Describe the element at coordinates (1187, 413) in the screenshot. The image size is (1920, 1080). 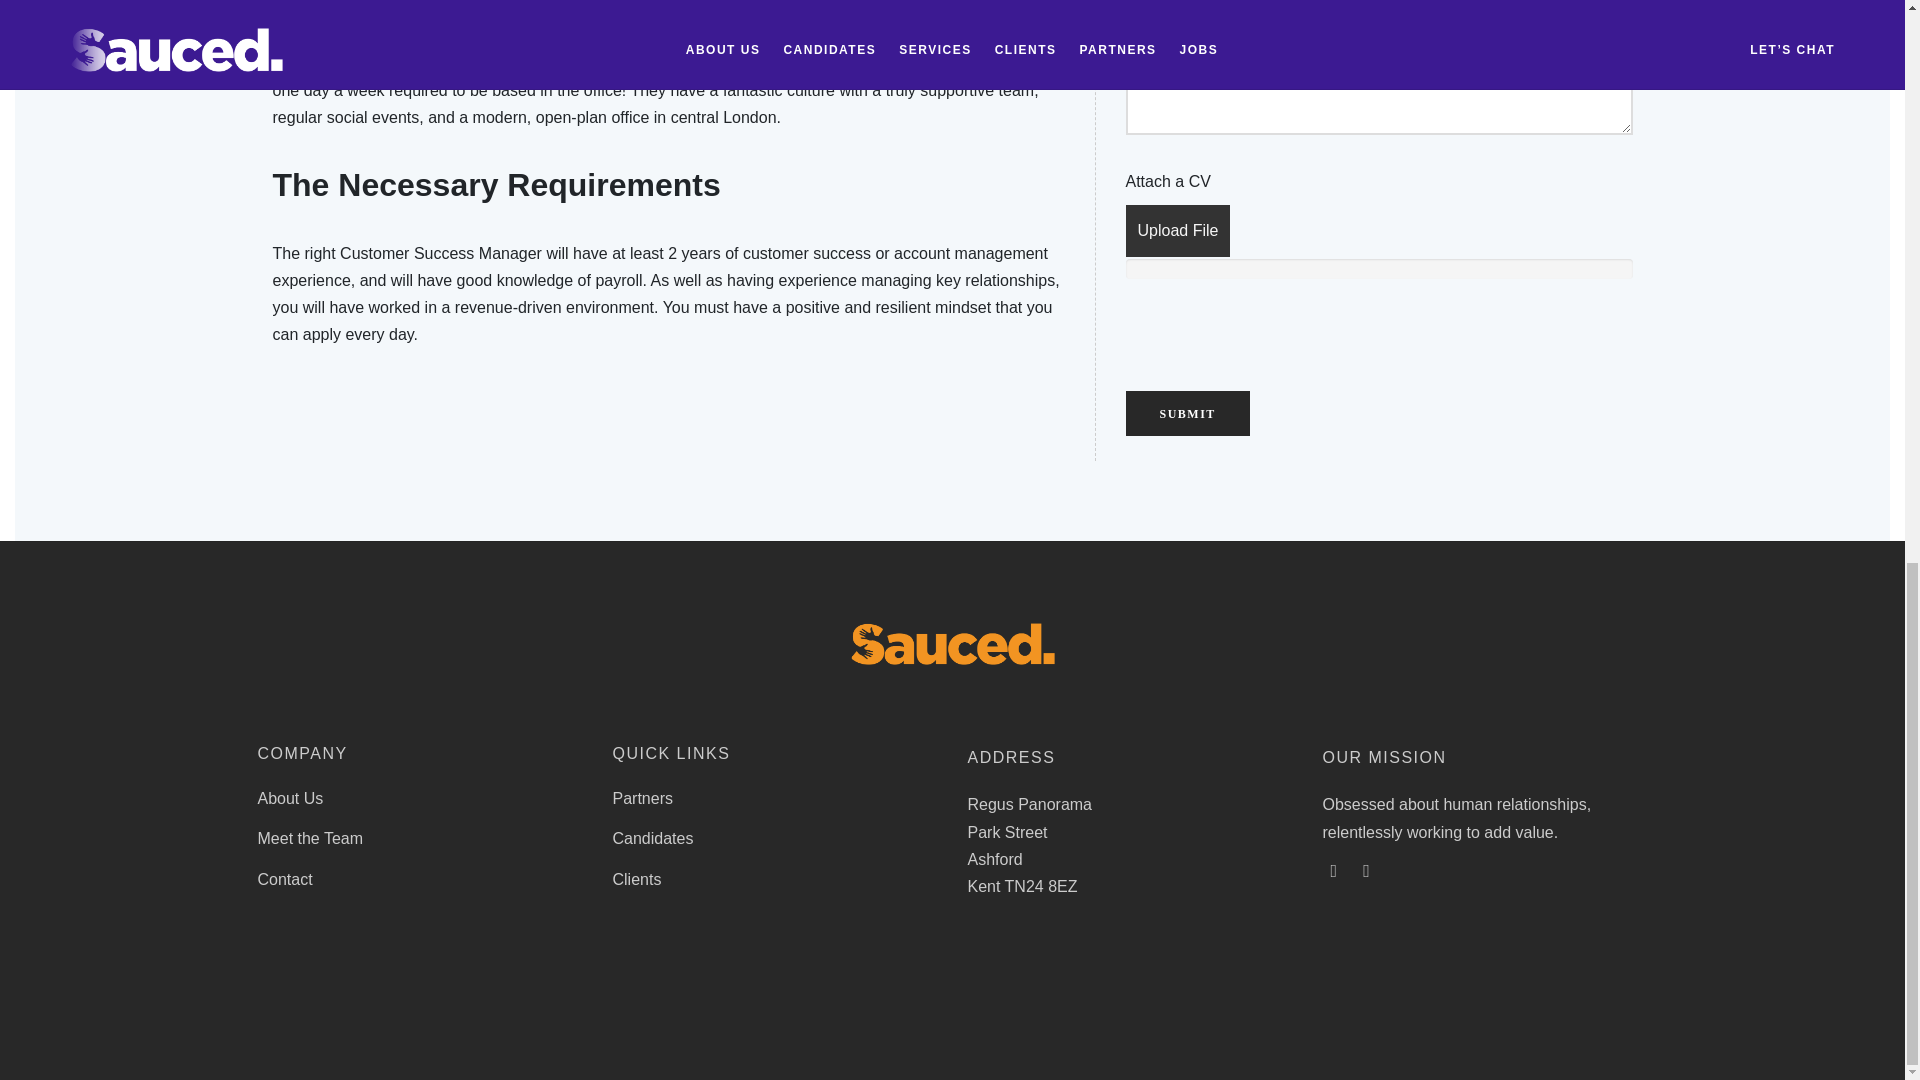
I see `Submit` at that location.